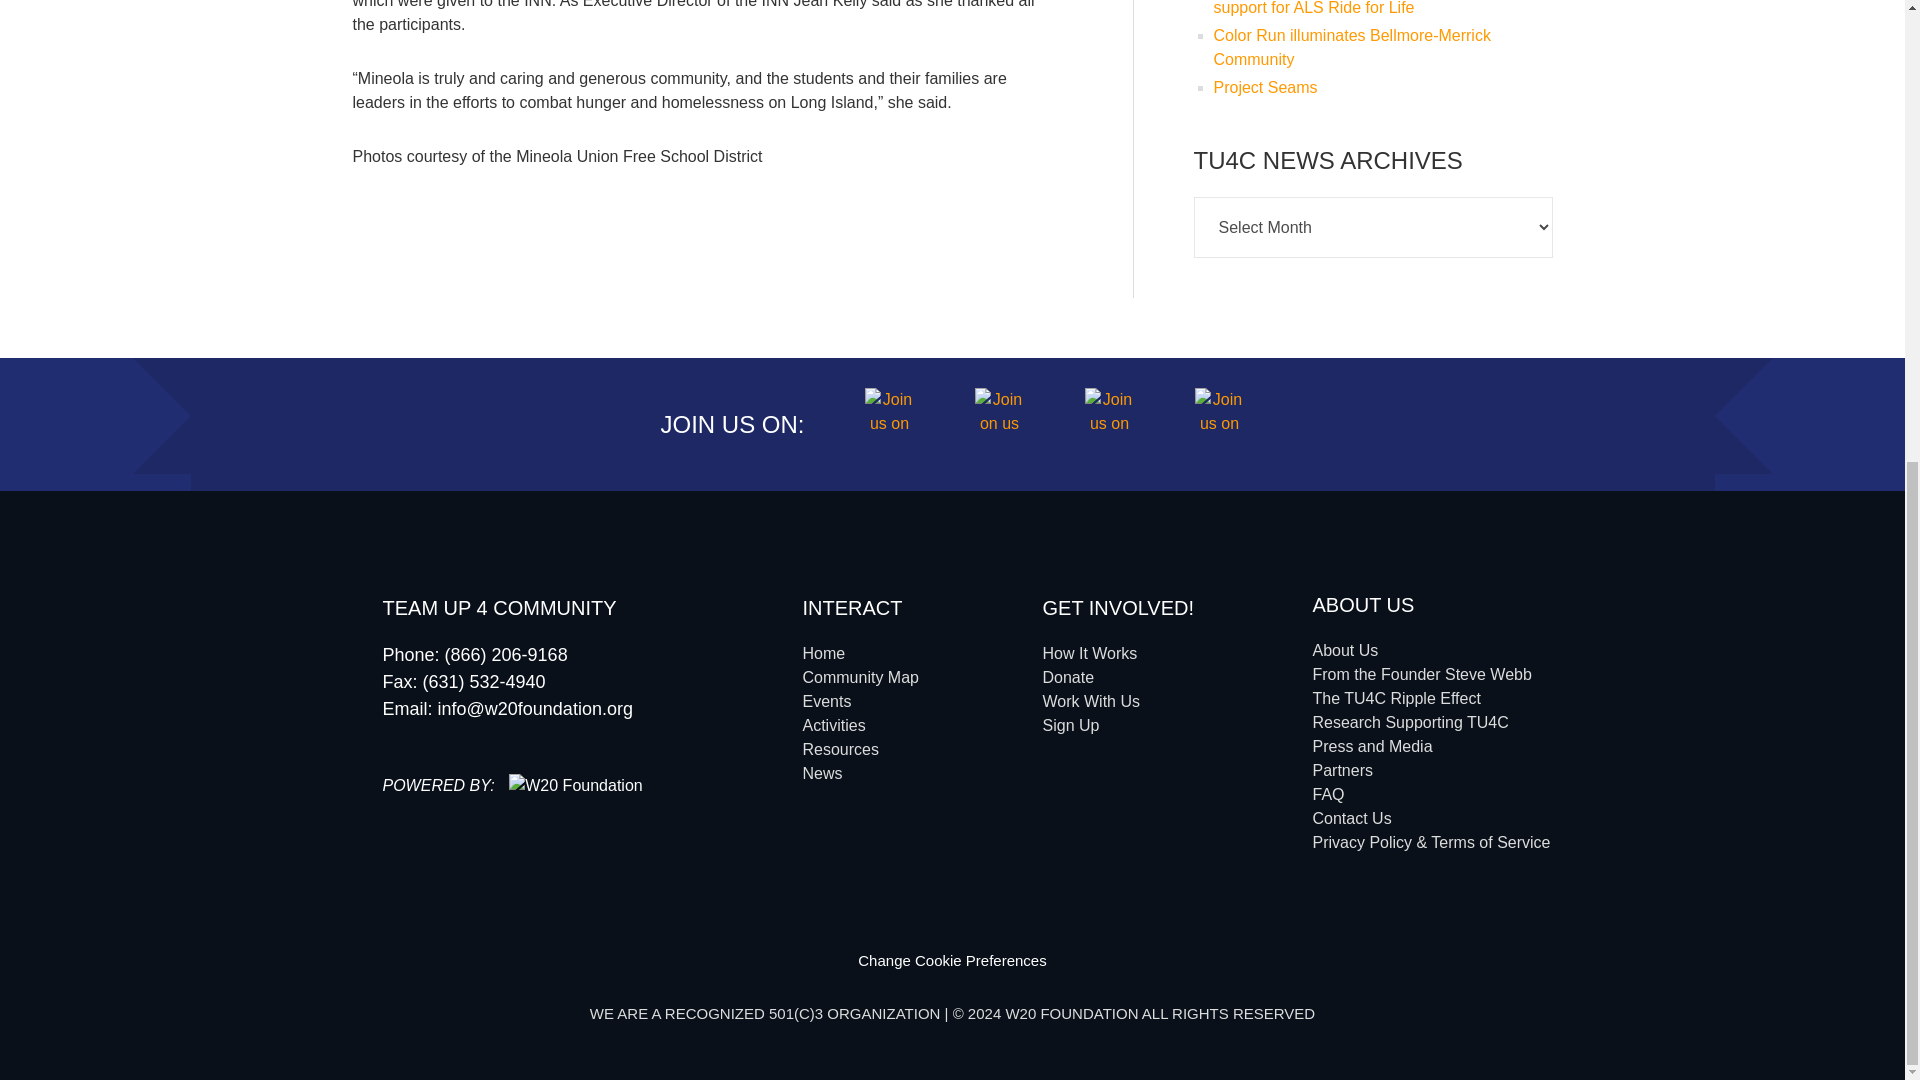 This screenshot has height=1080, width=1920. What do you see at coordinates (834, 726) in the screenshot?
I see `Activities` at bounding box center [834, 726].